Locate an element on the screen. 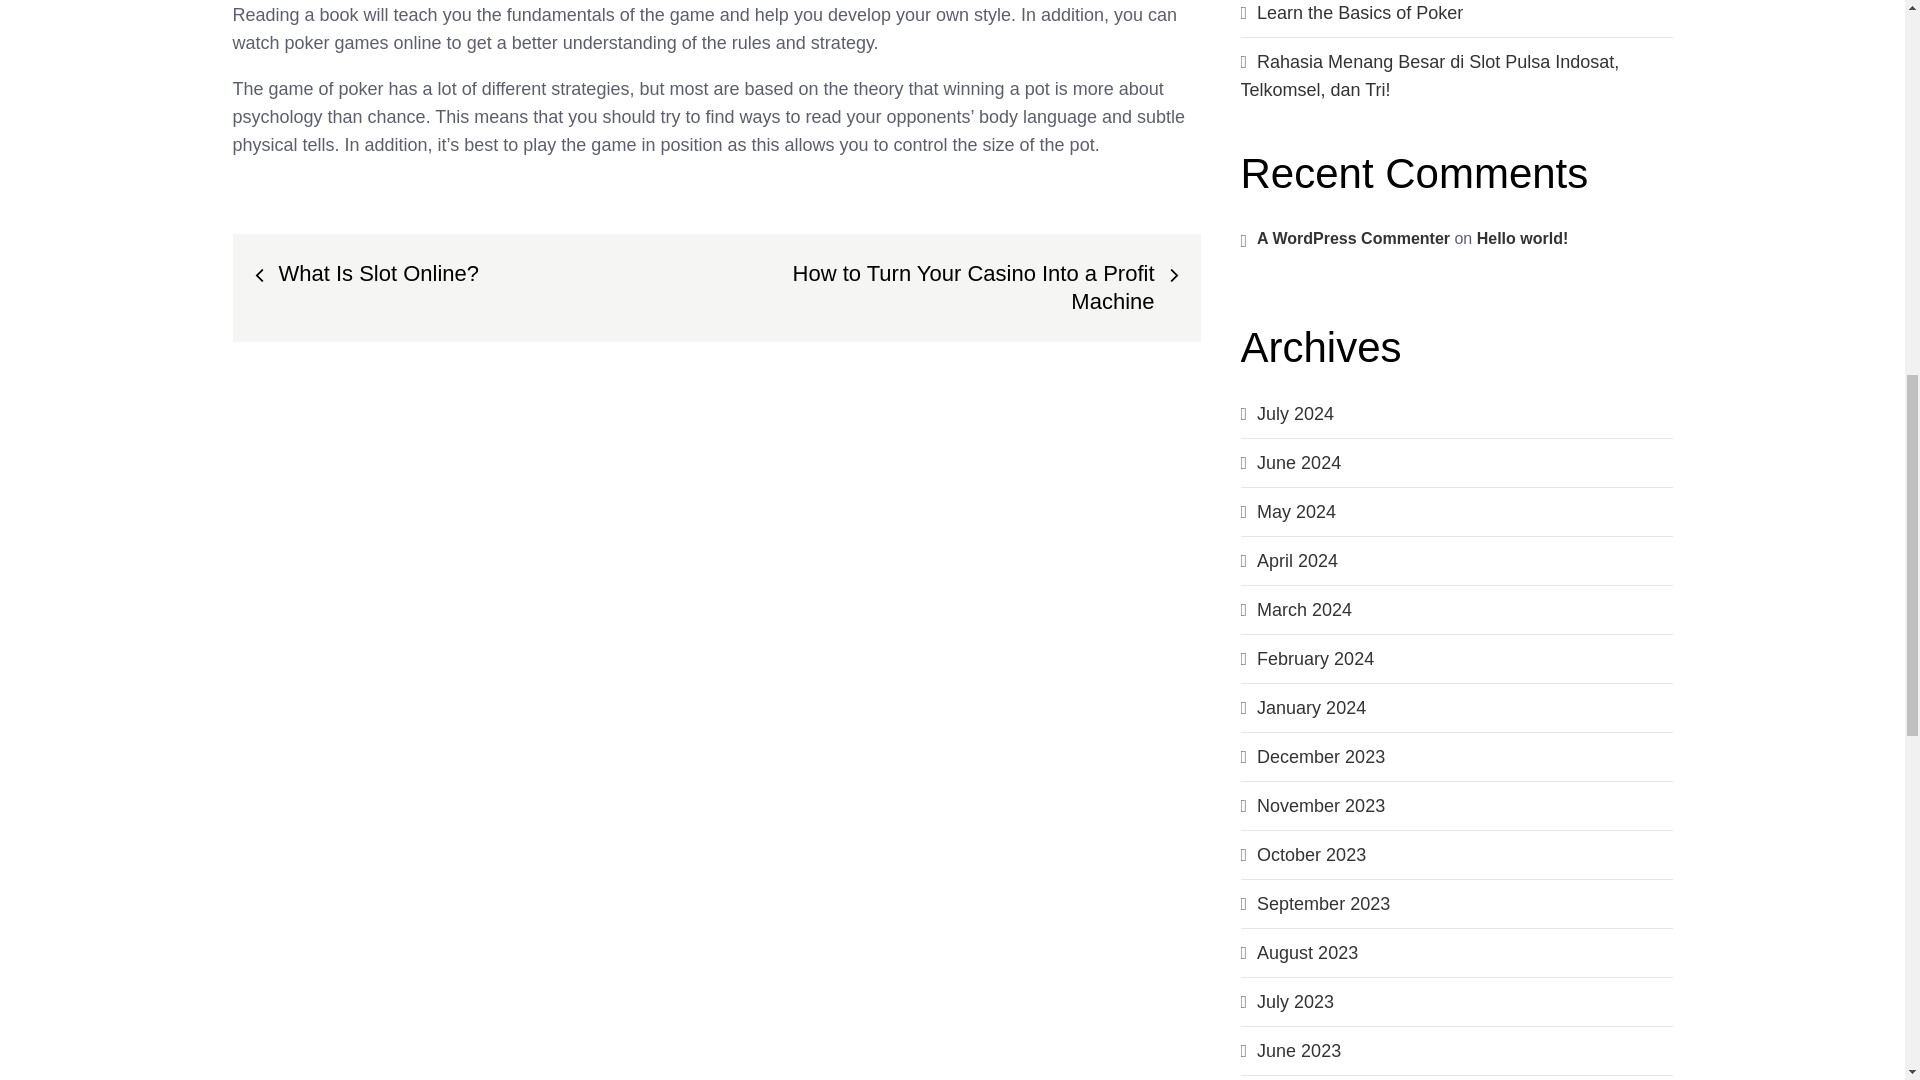 The height and width of the screenshot is (1080, 1920). August 2023 is located at coordinates (1307, 952).